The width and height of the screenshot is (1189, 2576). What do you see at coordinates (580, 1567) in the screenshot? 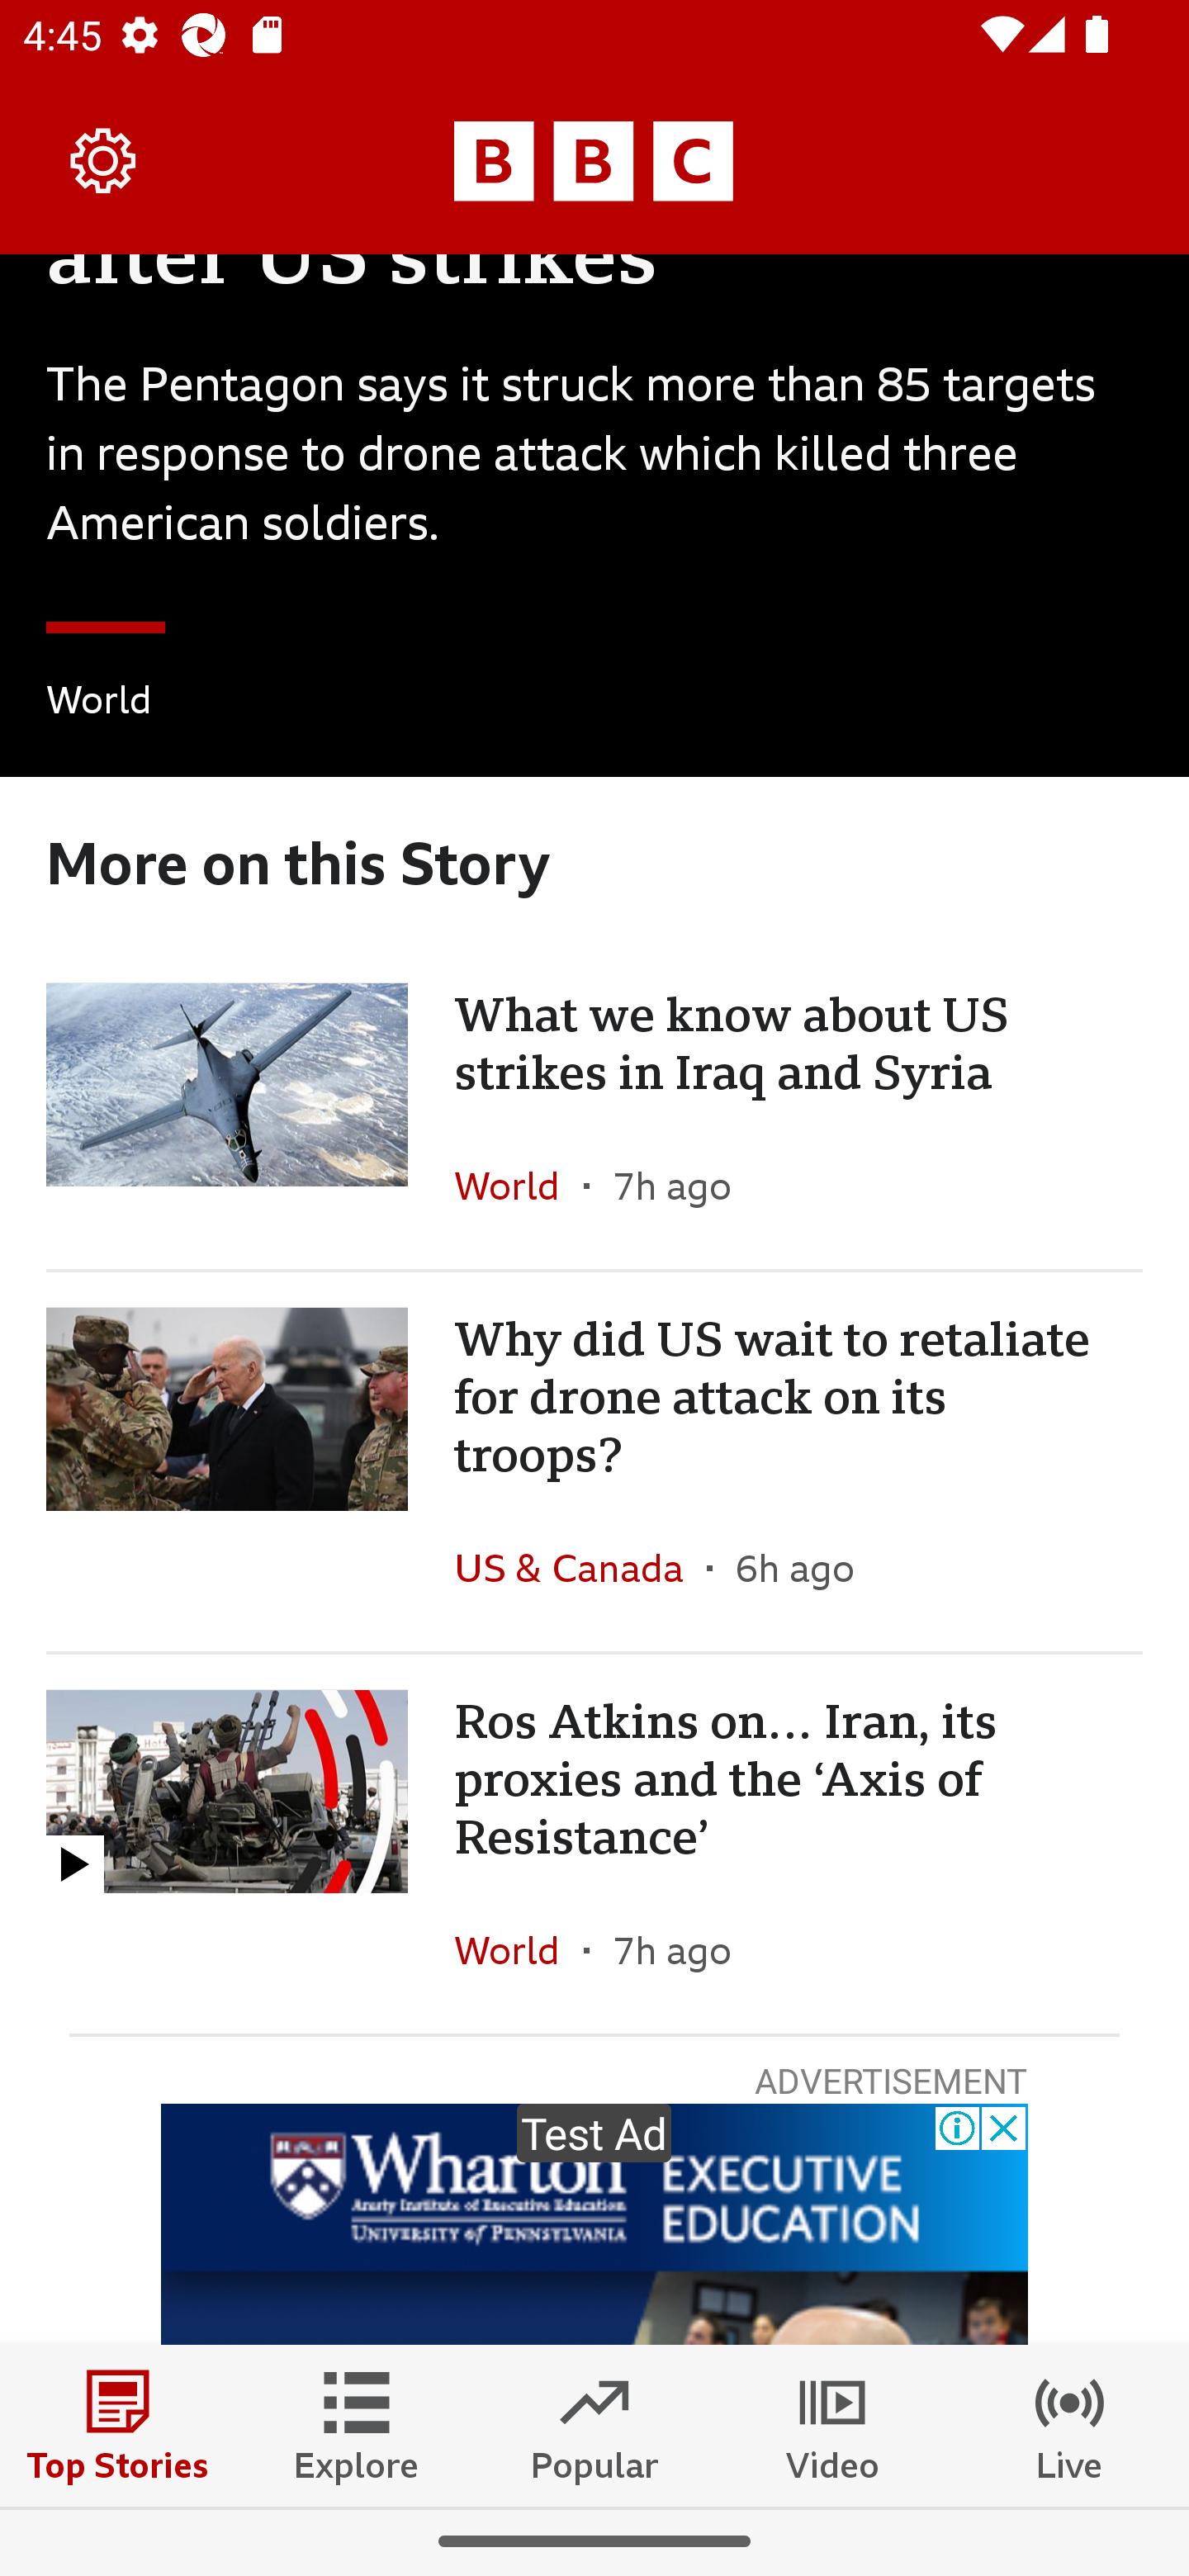
I see `US & Canada In the section US & Canada` at bounding box center [580, 1567].